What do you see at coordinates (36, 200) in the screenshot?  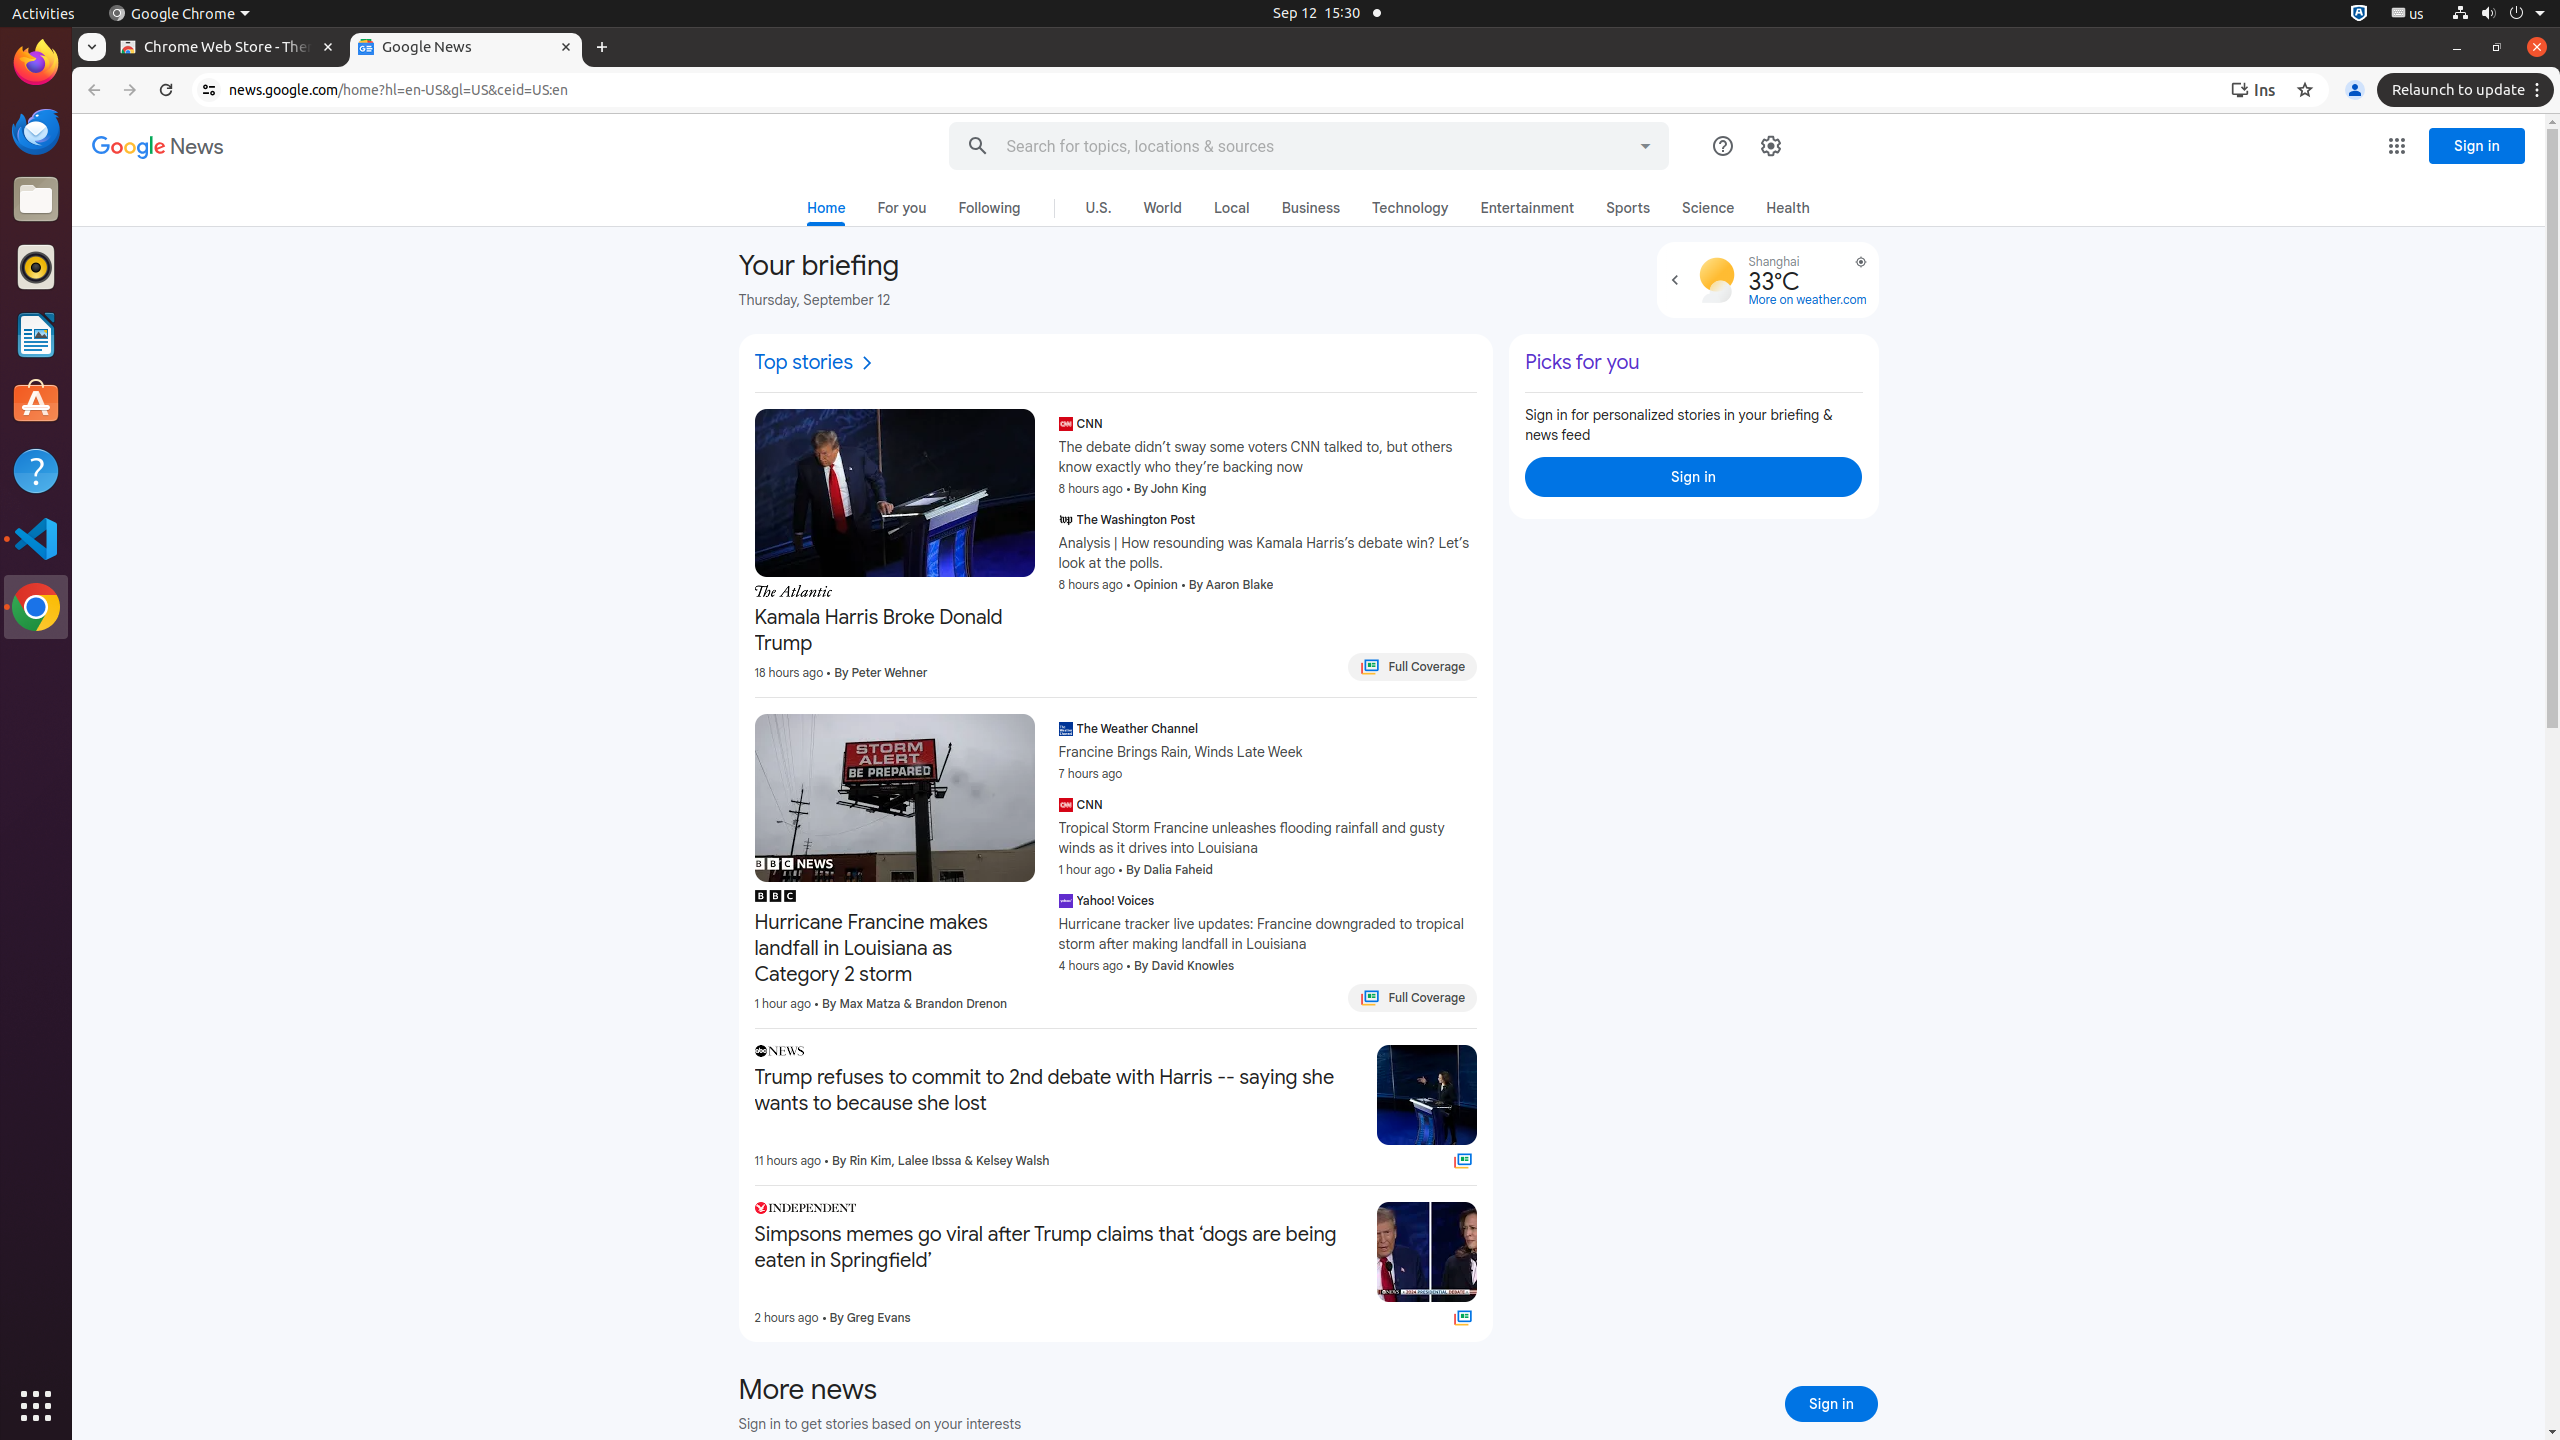 I see `Files` at bounding box center [36, 200].